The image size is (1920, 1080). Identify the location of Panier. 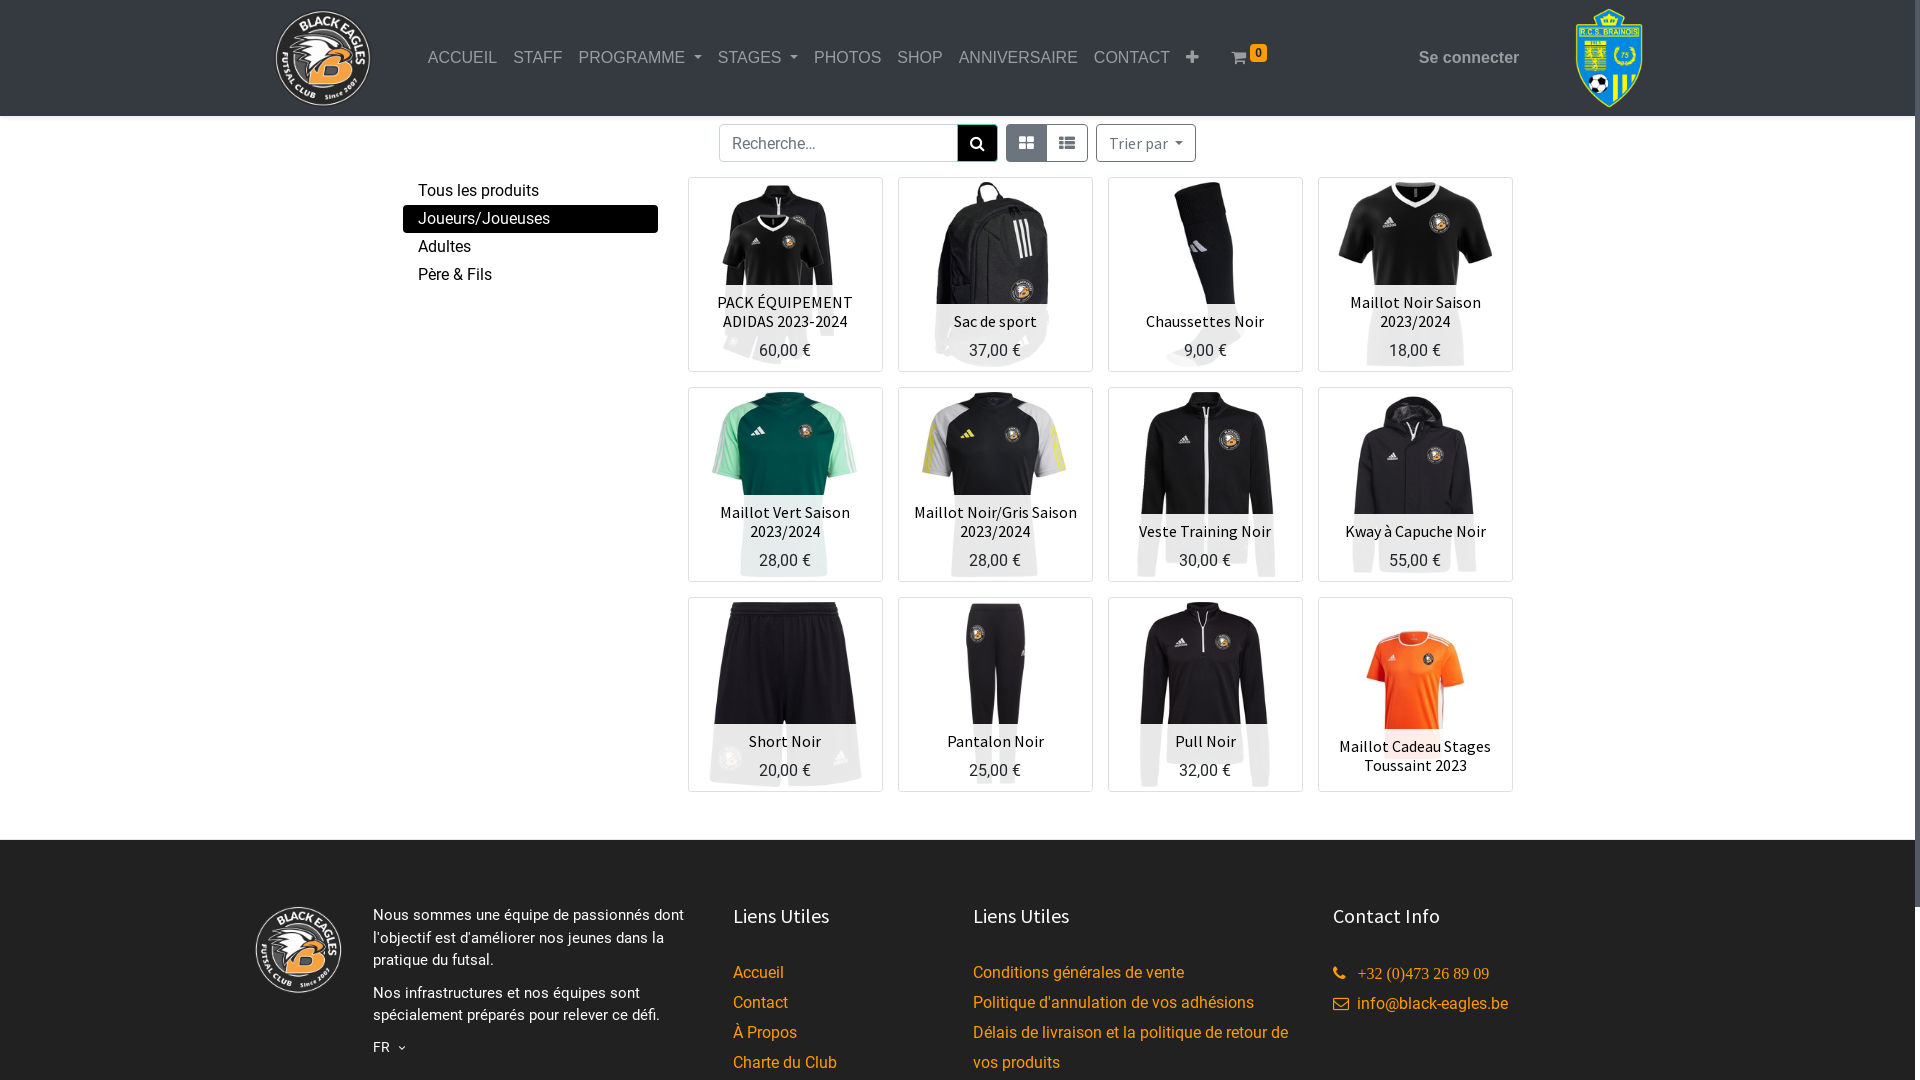
(1226, 510).